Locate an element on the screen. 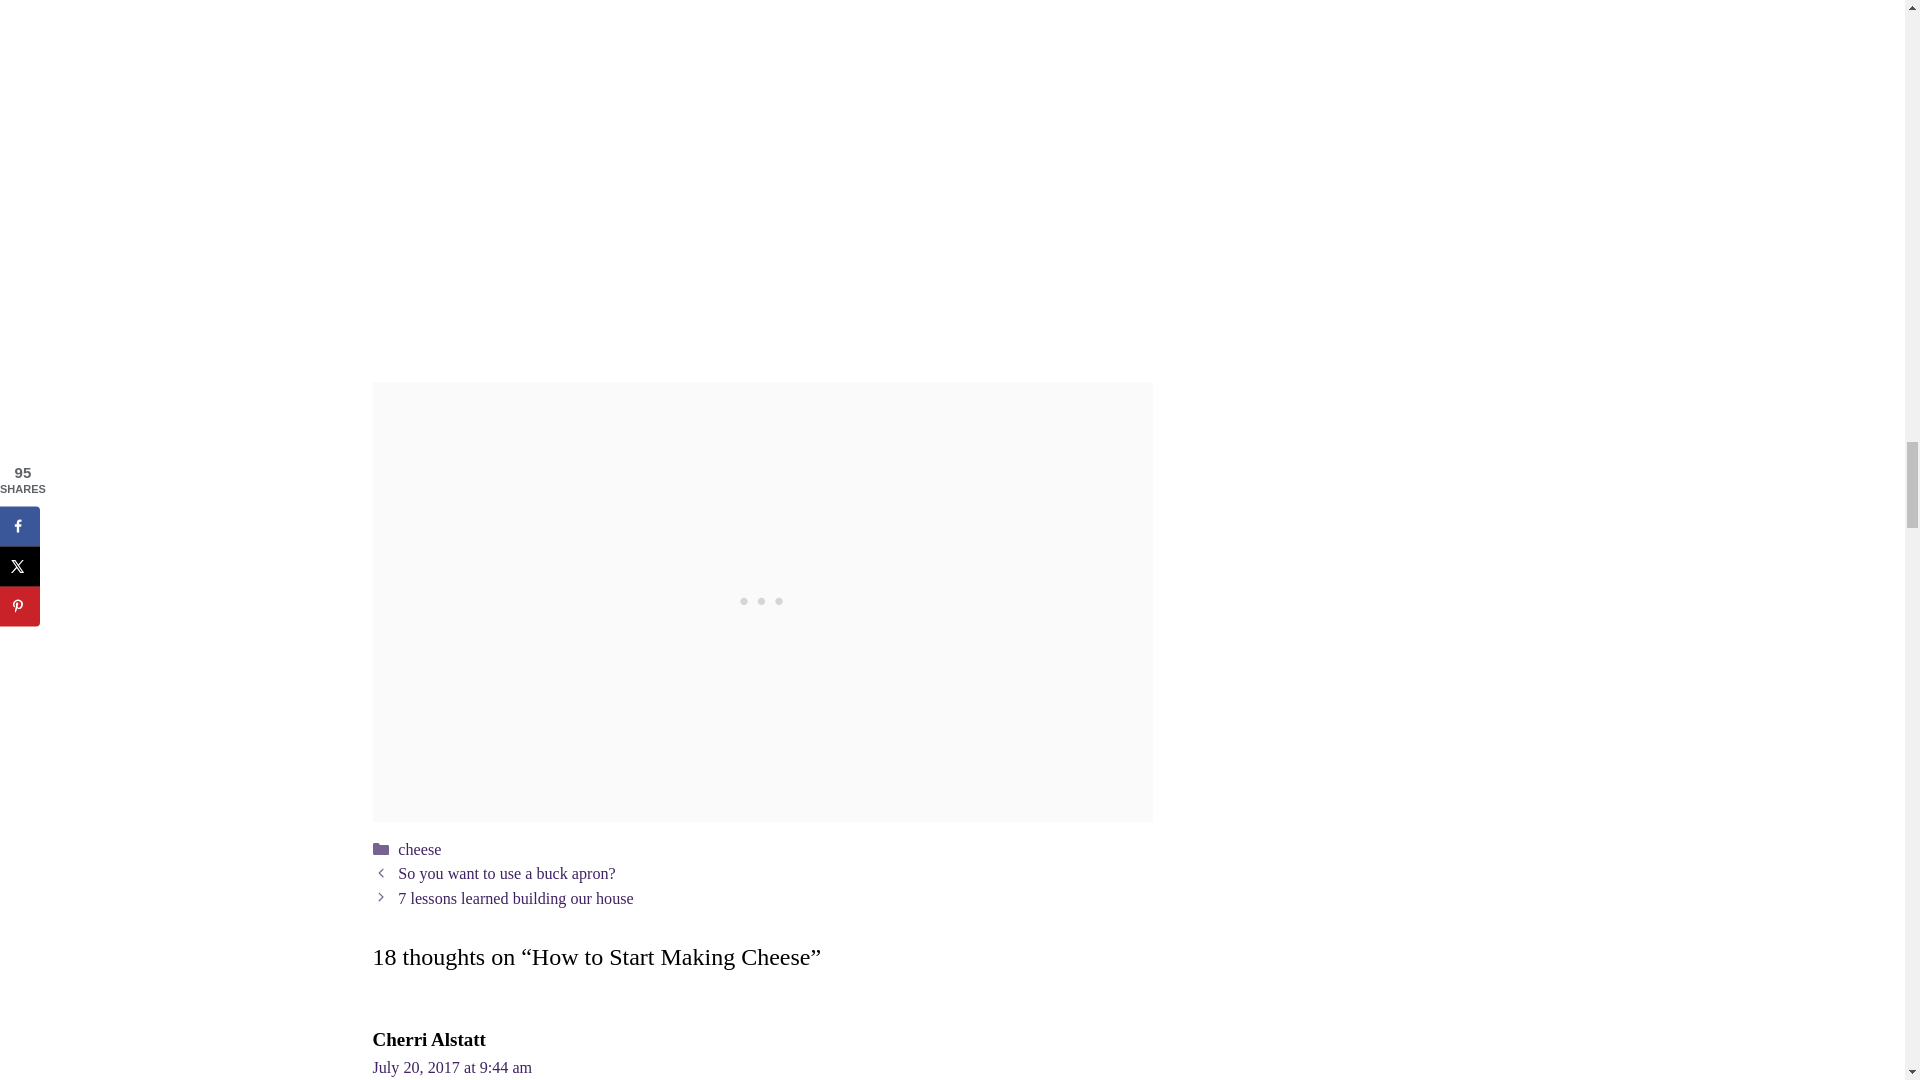  So you want to use a buck apron? is located at coordinates (506, 874).